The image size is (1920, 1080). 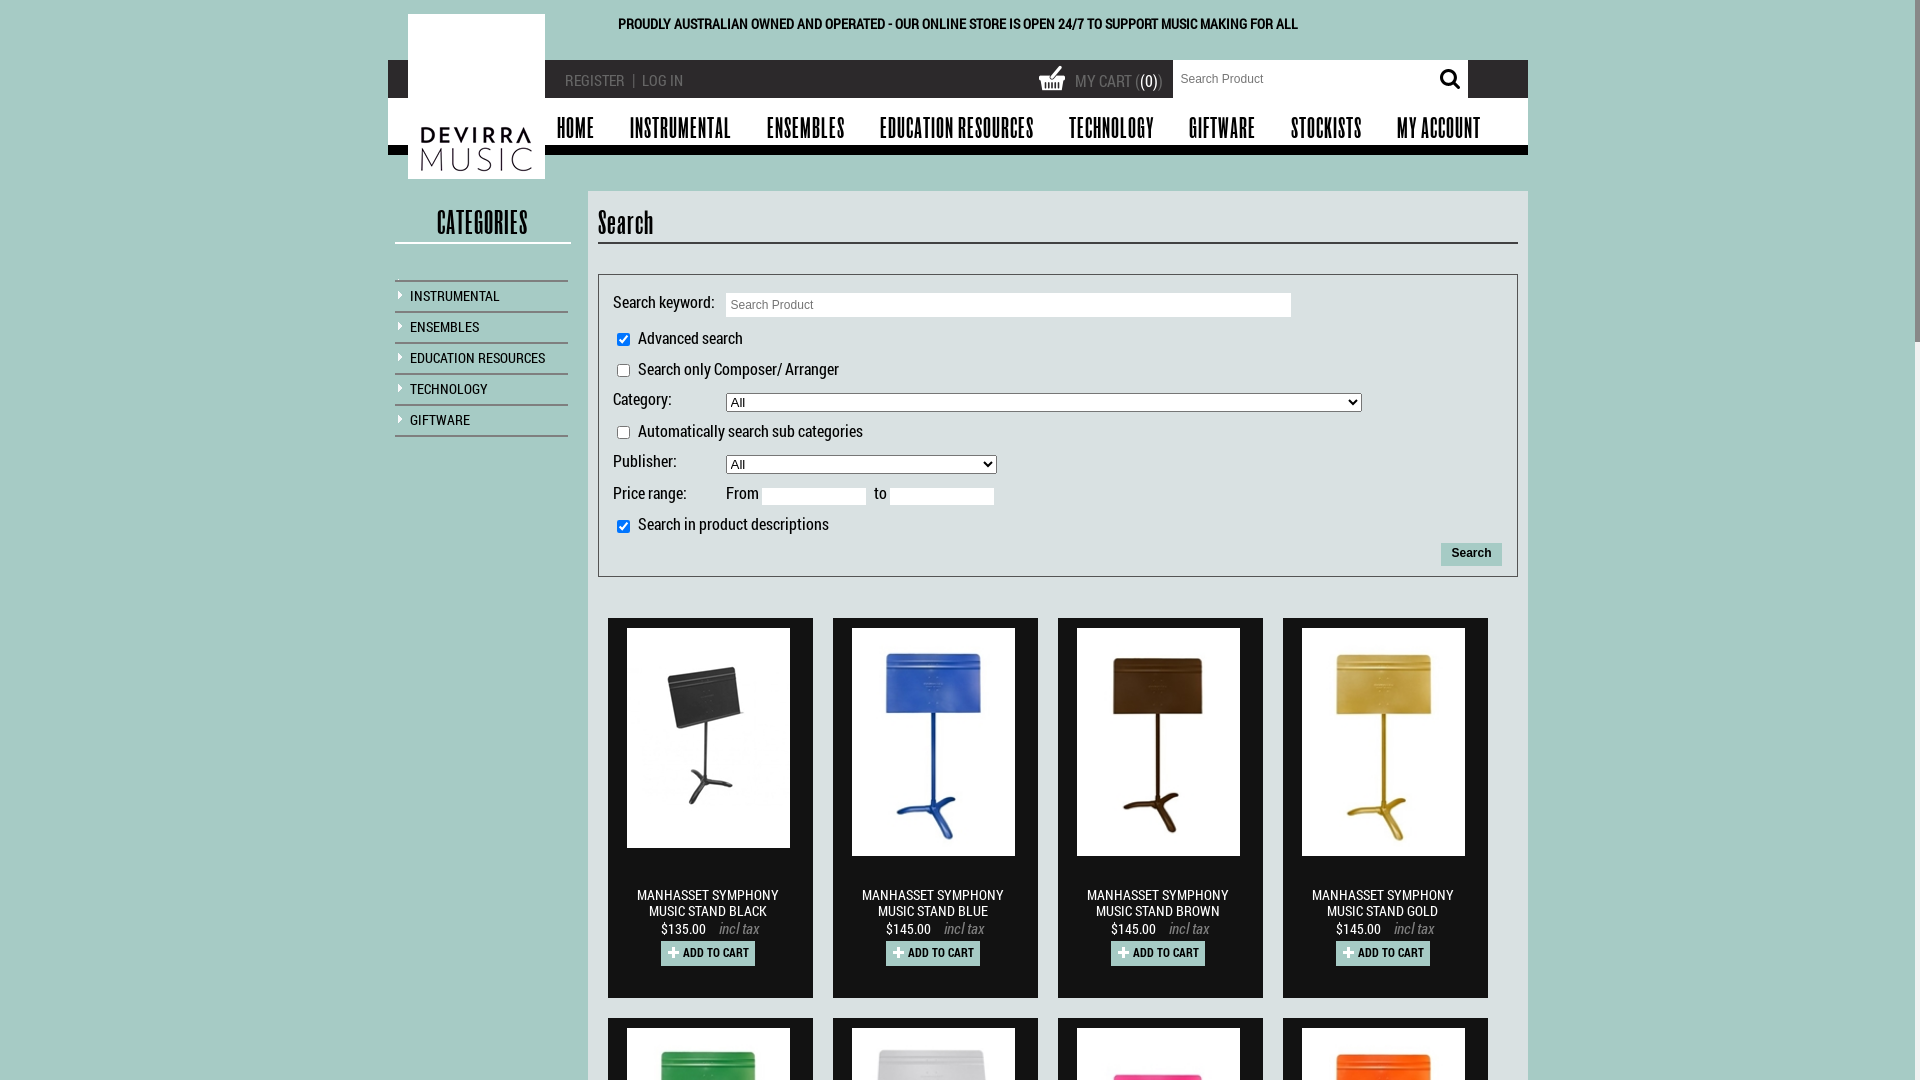 What do you see at coordinates (1157, 954) in the screenshot?
I see `Add to Cart` at bounding box center [1157, 954].